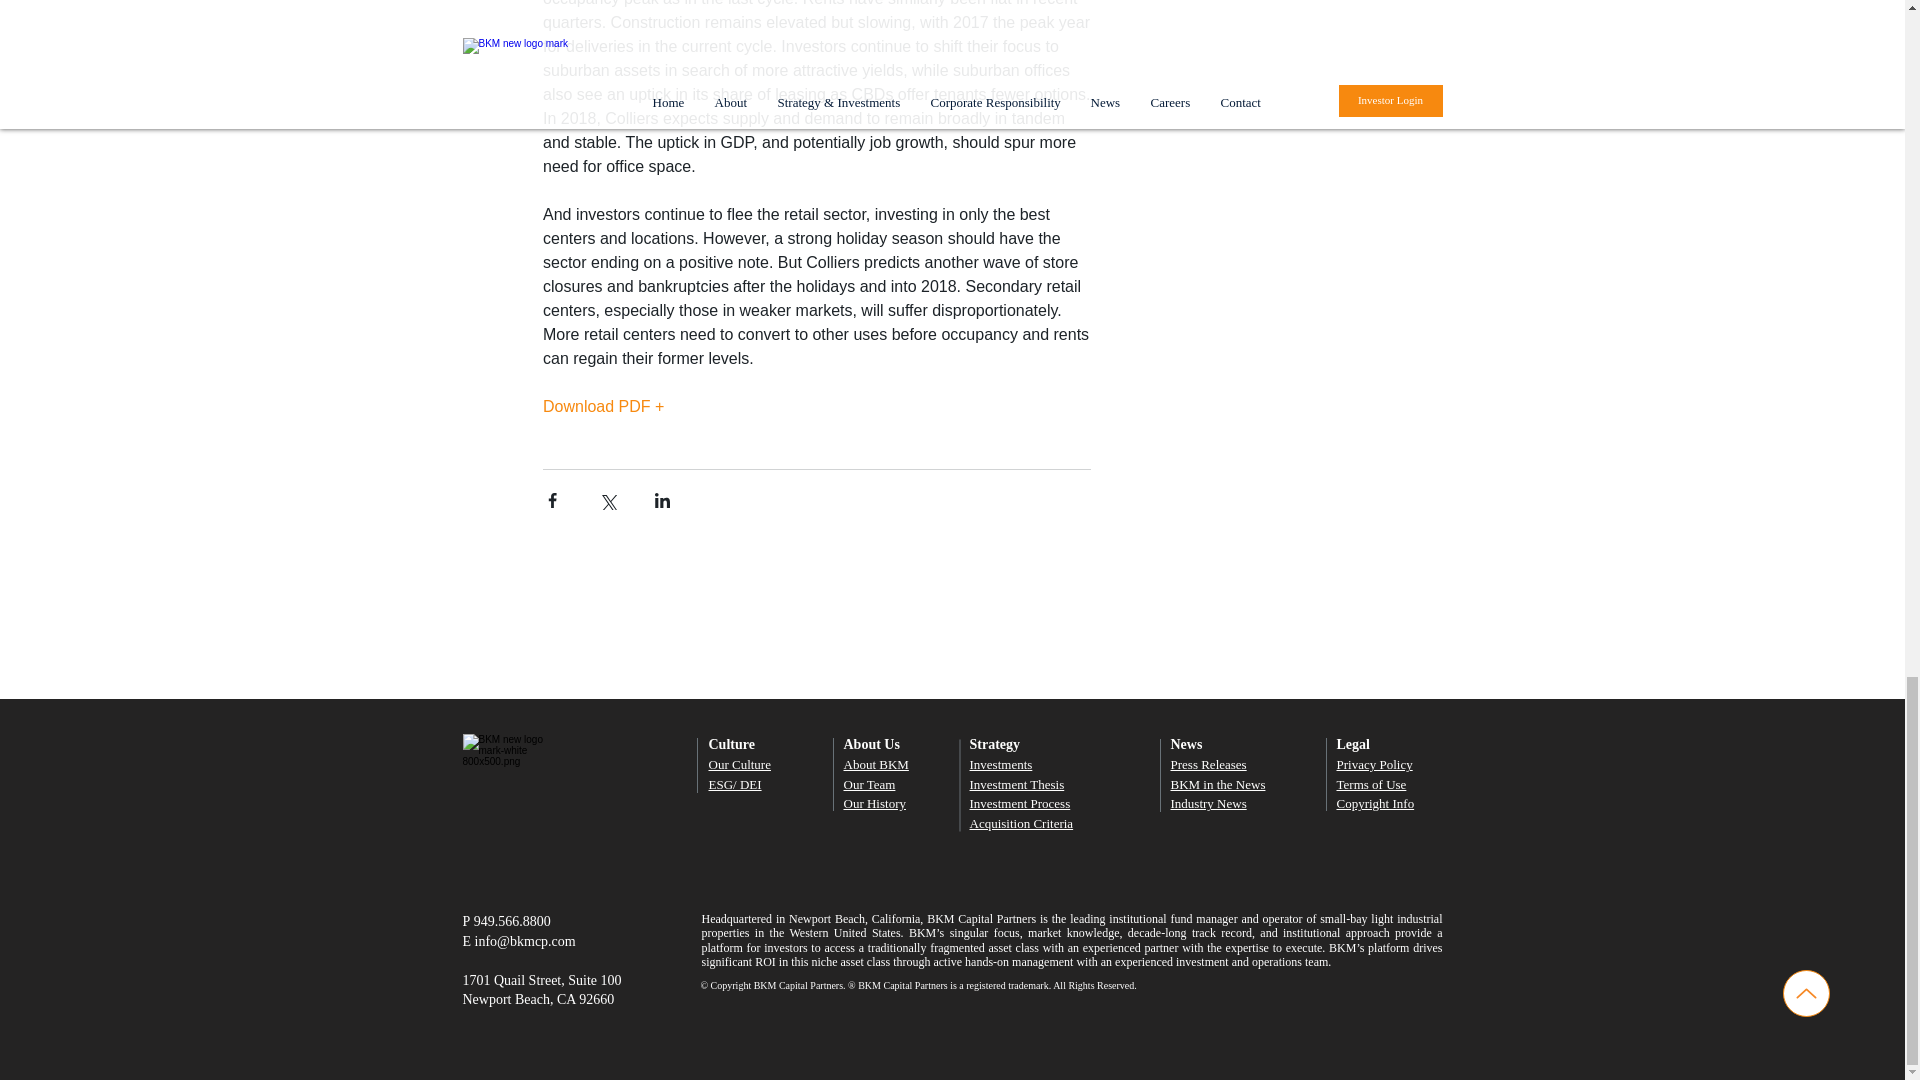 The height and width of the screenshot is (1080, 1920). I want to click on Press Releases, so click(1208, 764).